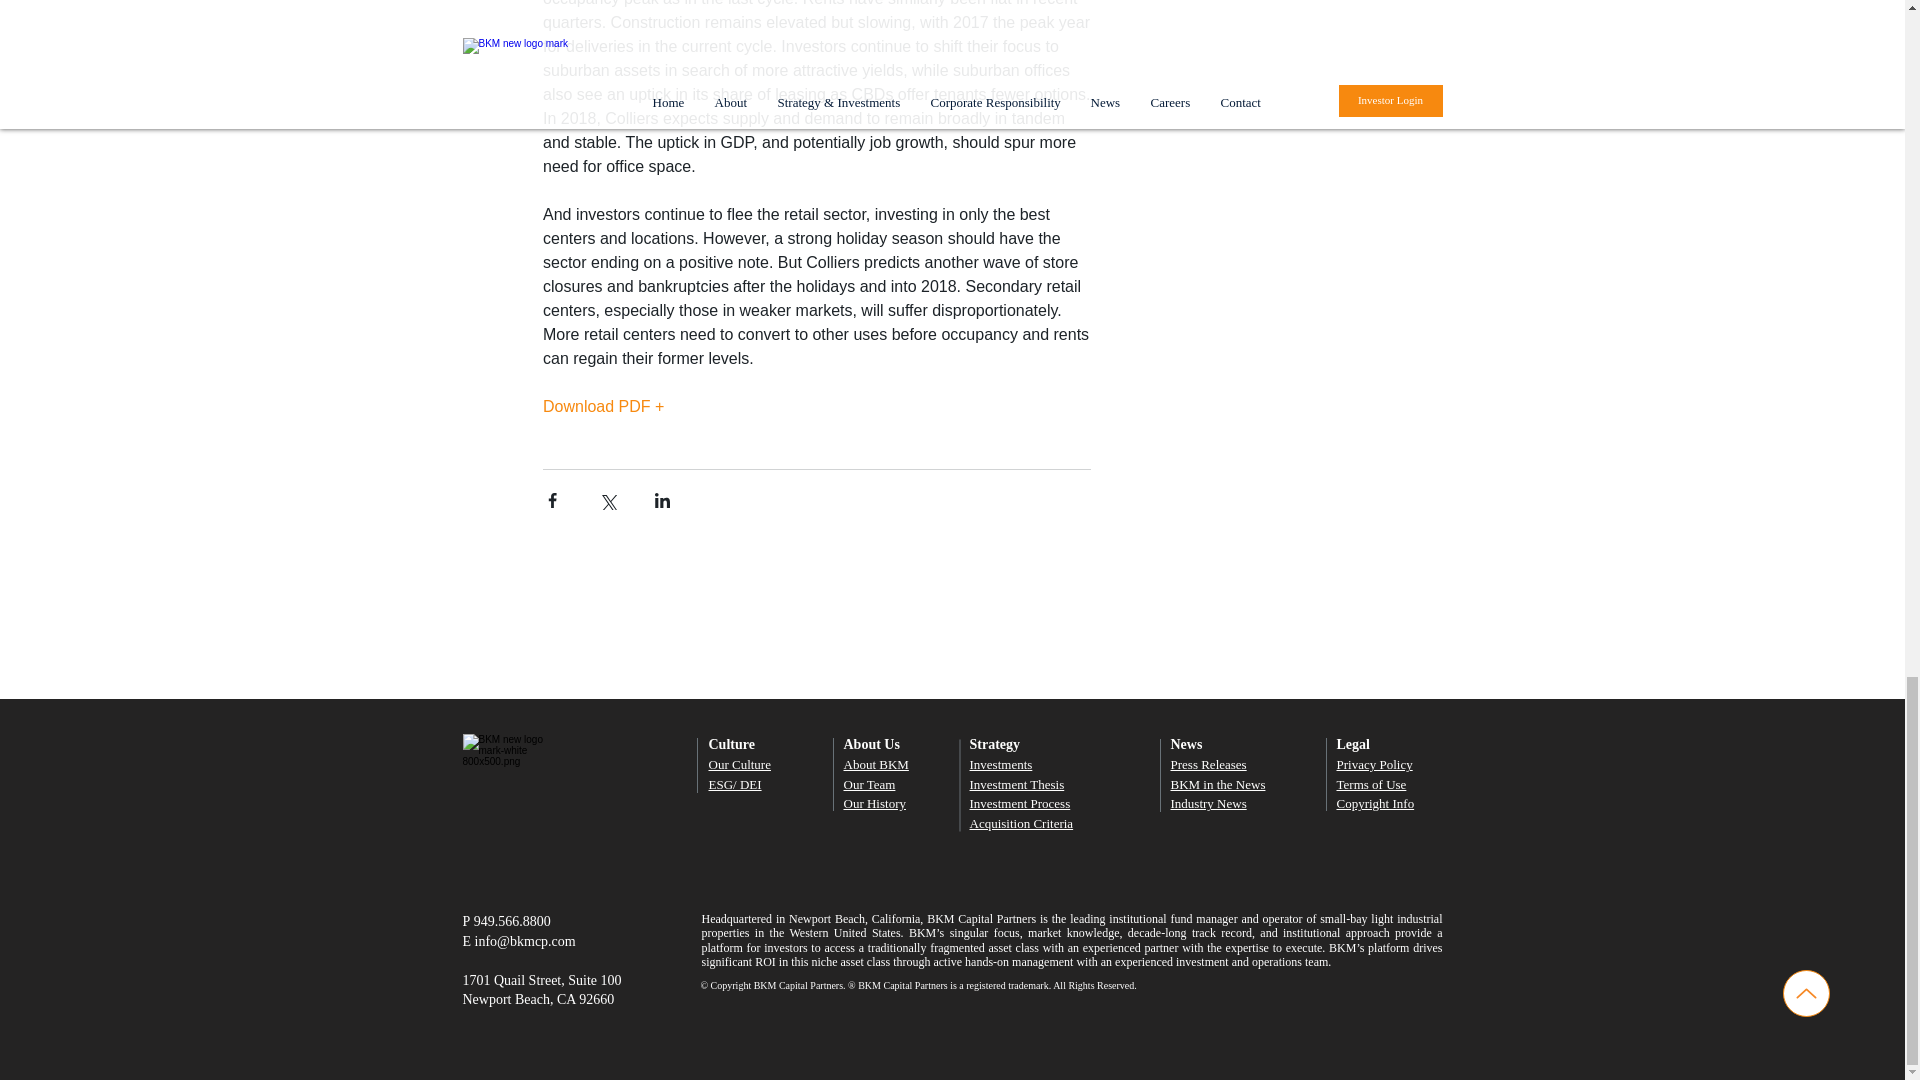 The height and width of the screenshot is (1080, 1920). I want to click on Press Releases, so click(1208, 764).